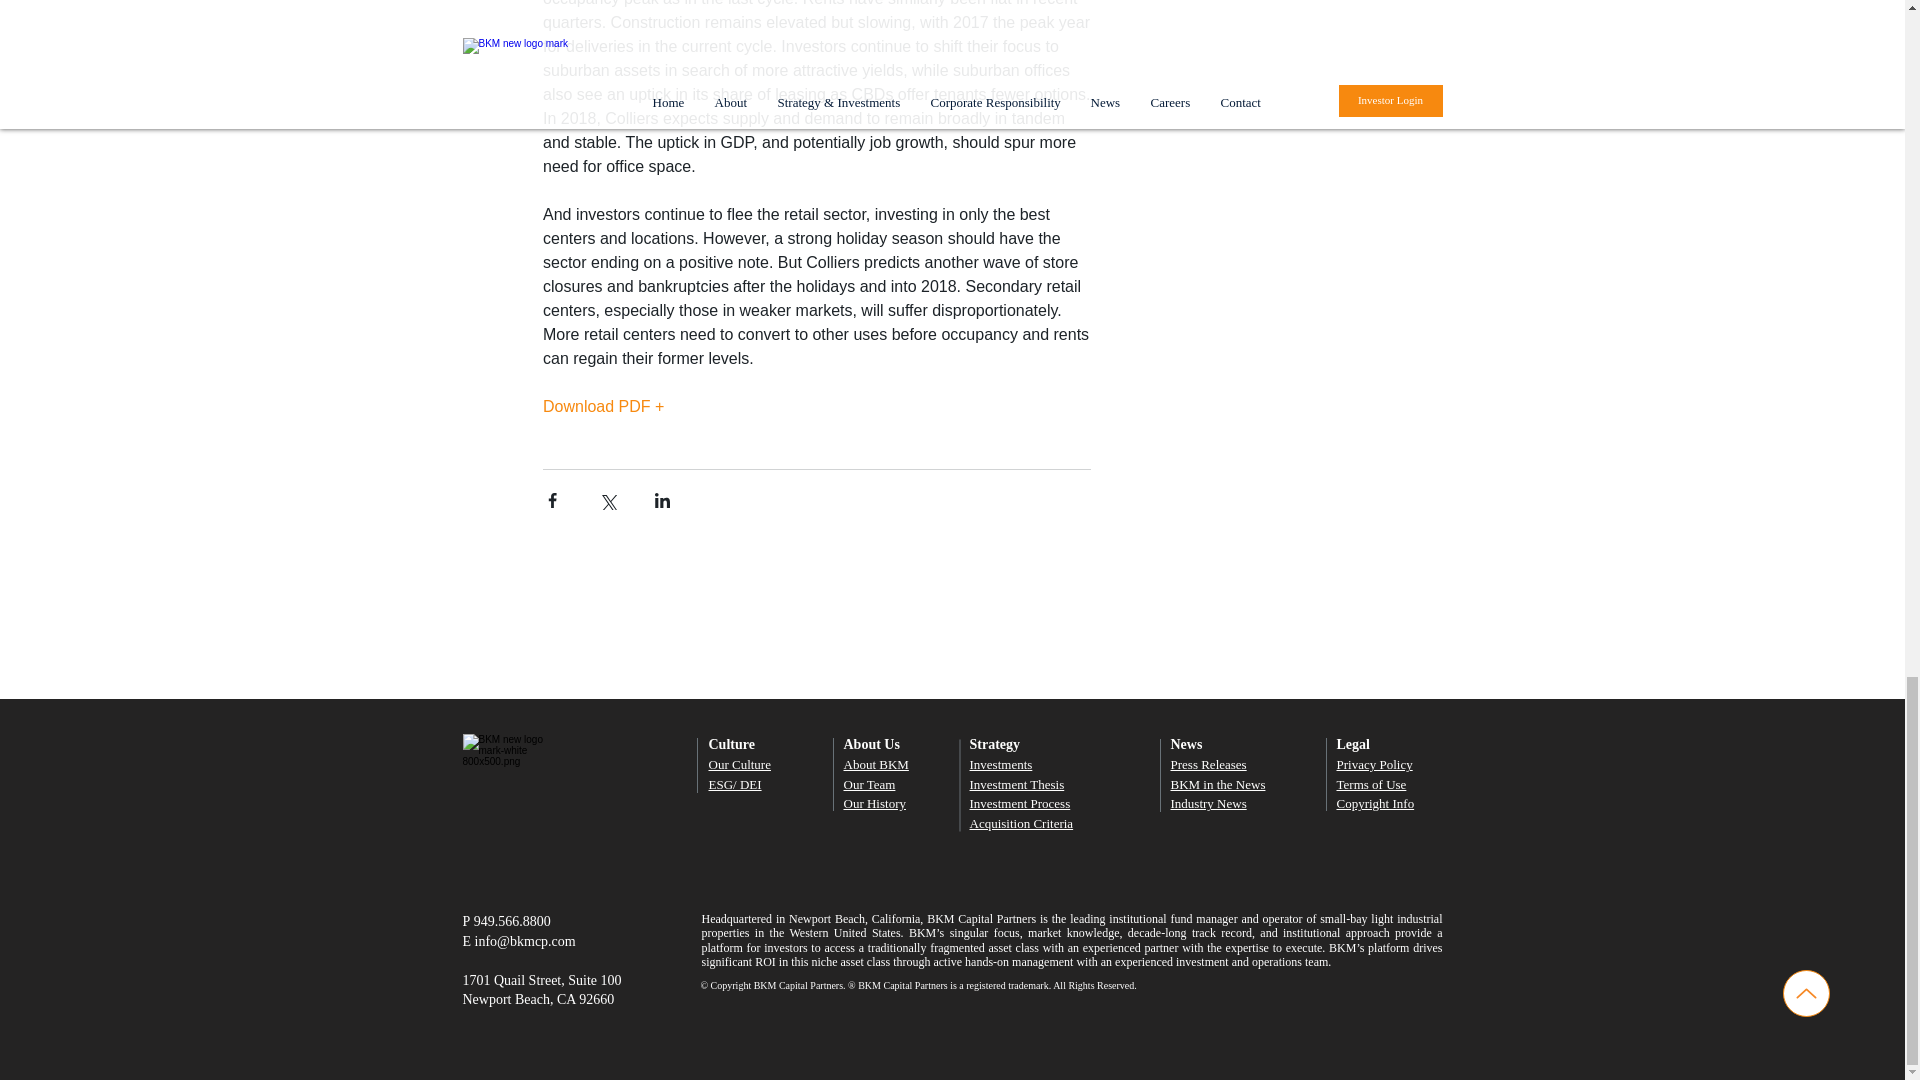 The height and width of the screenshot is (1080, 1920). I want to click on Press Releases, so click(1208, 764).